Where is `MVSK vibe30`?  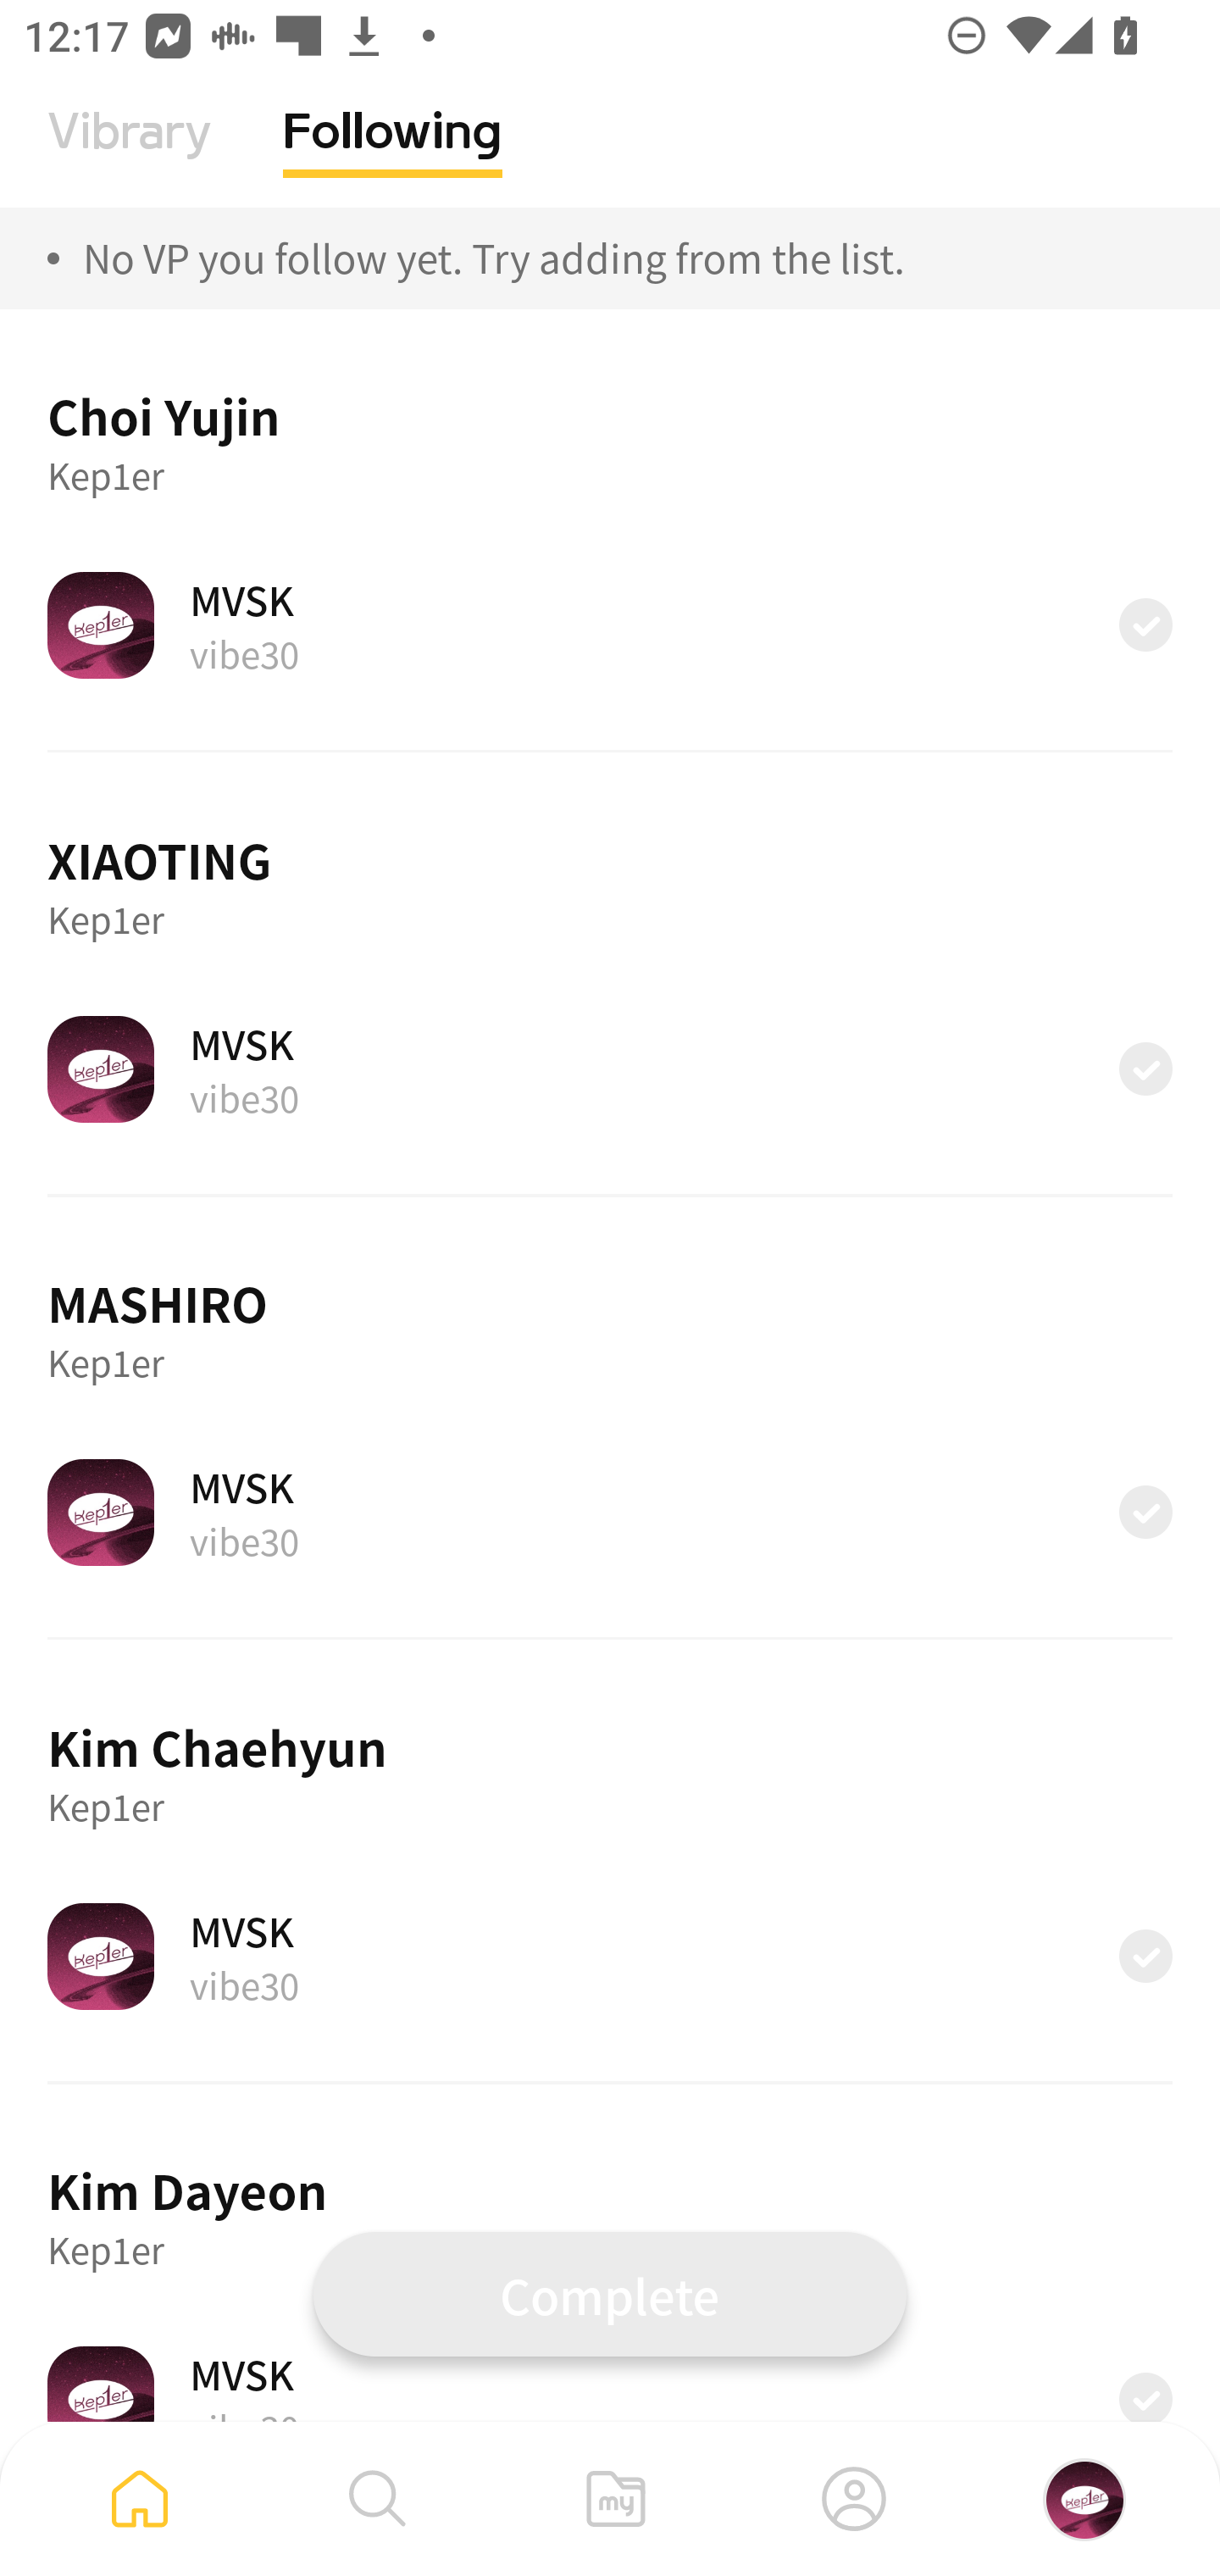
MVSK vibe30 is located at coordinates (610, 1955).